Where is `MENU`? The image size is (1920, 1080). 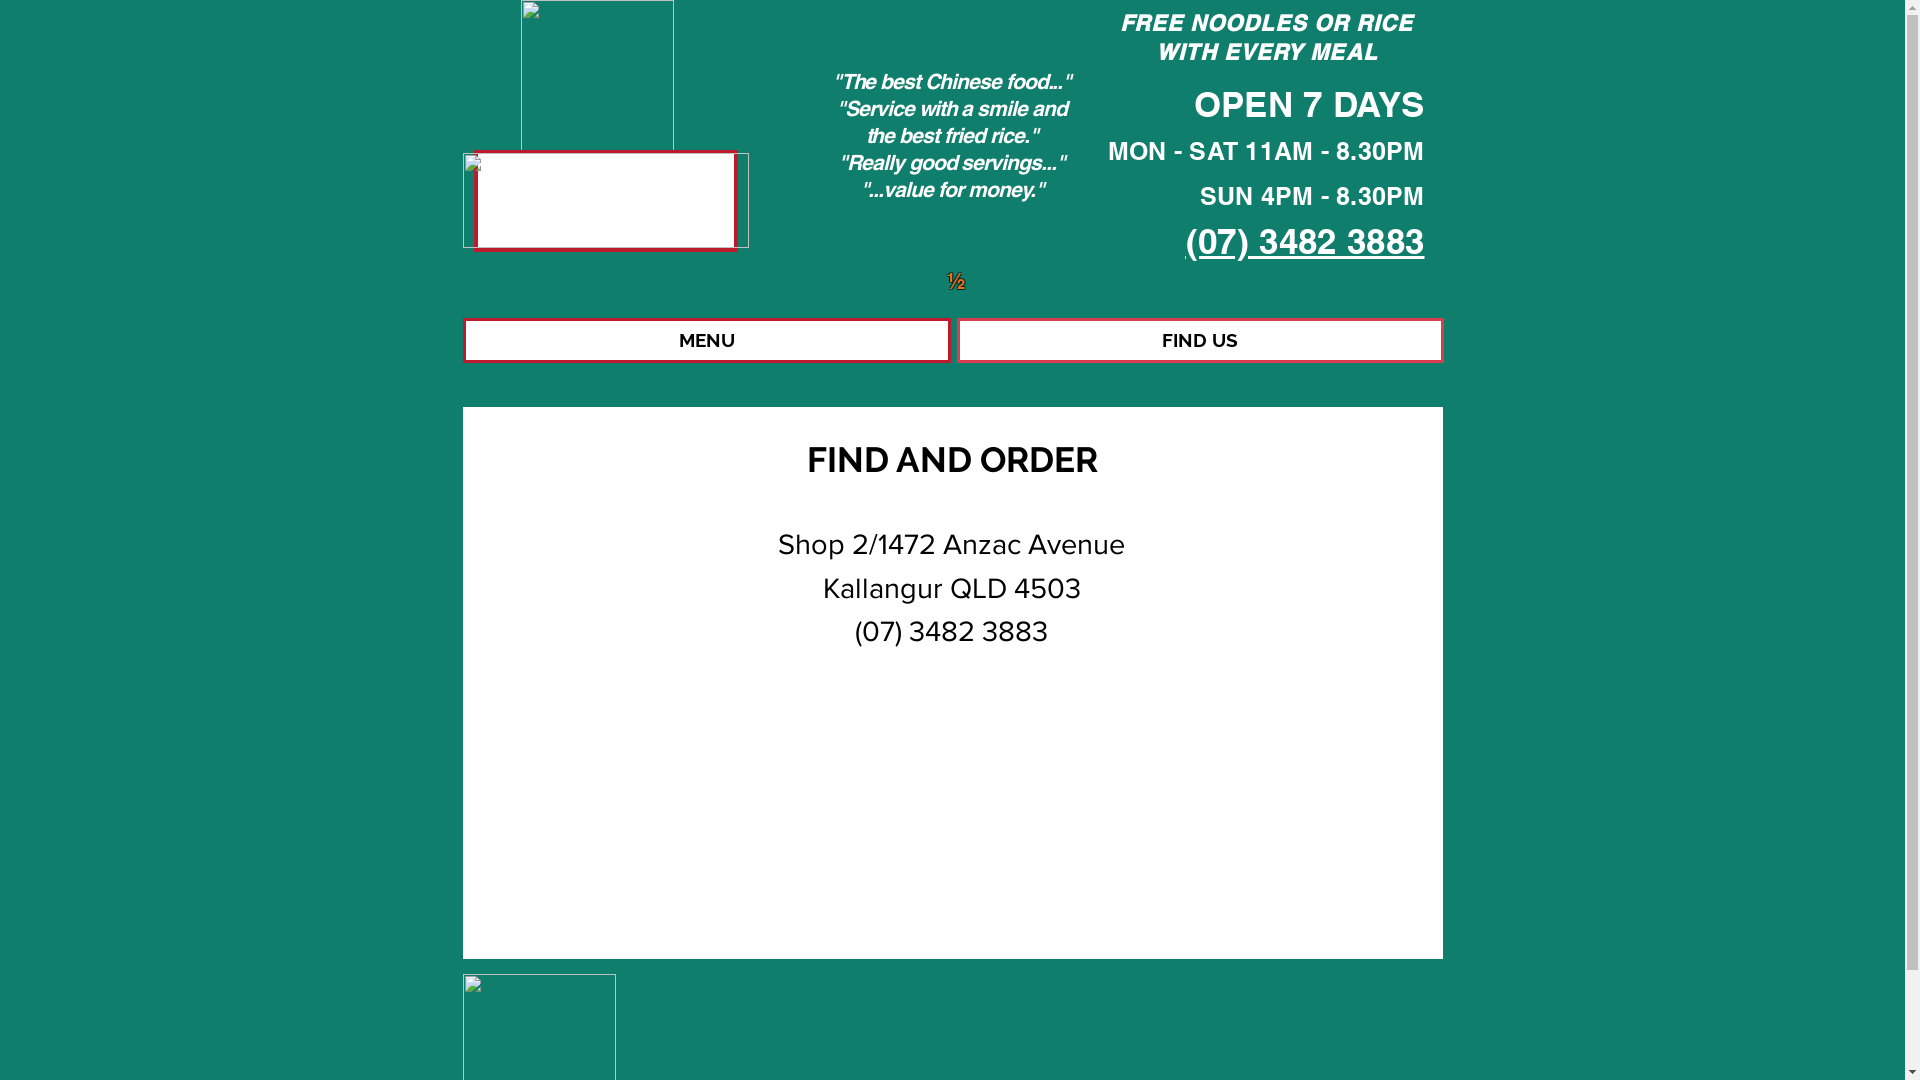
MENU is located at coordinates (706, 340).